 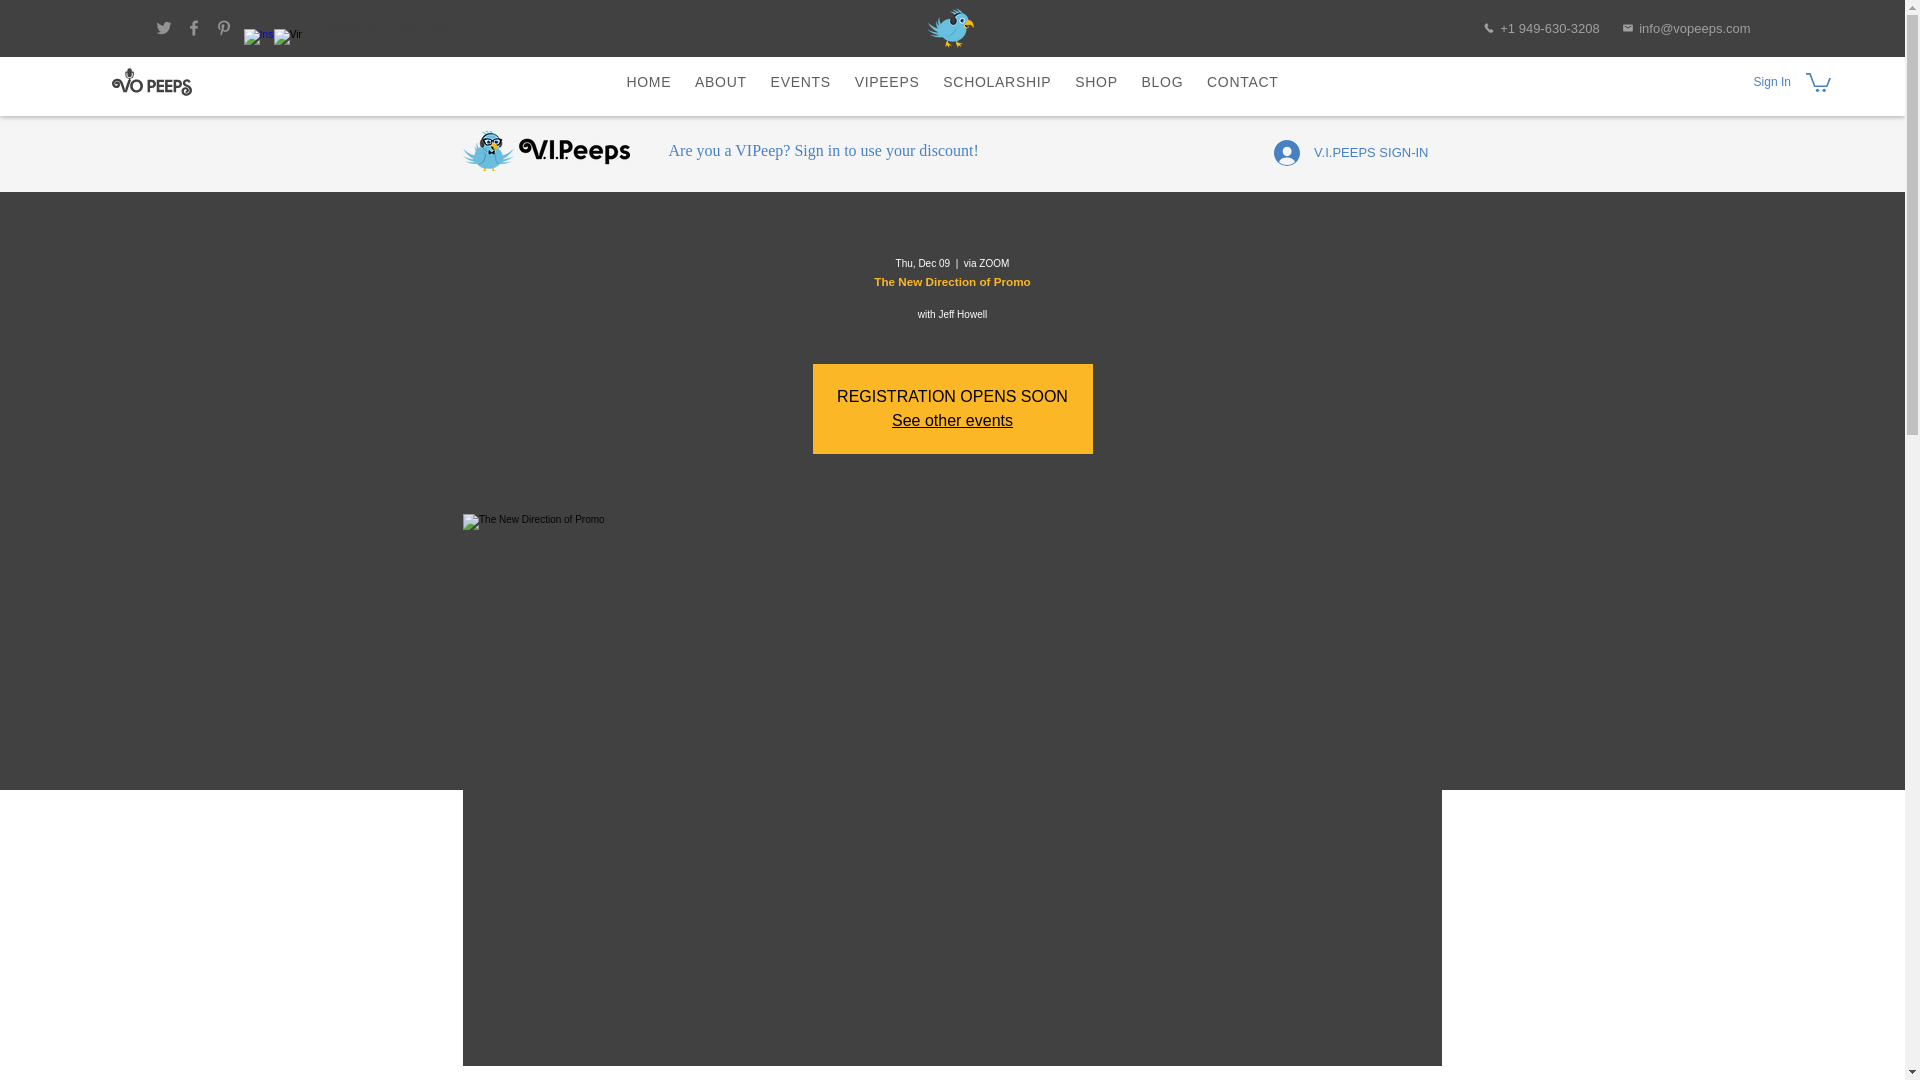 What do you see at coordinates (996, 82) in the screenshot?
I see `SHOP` at bounding box center [996, 82].